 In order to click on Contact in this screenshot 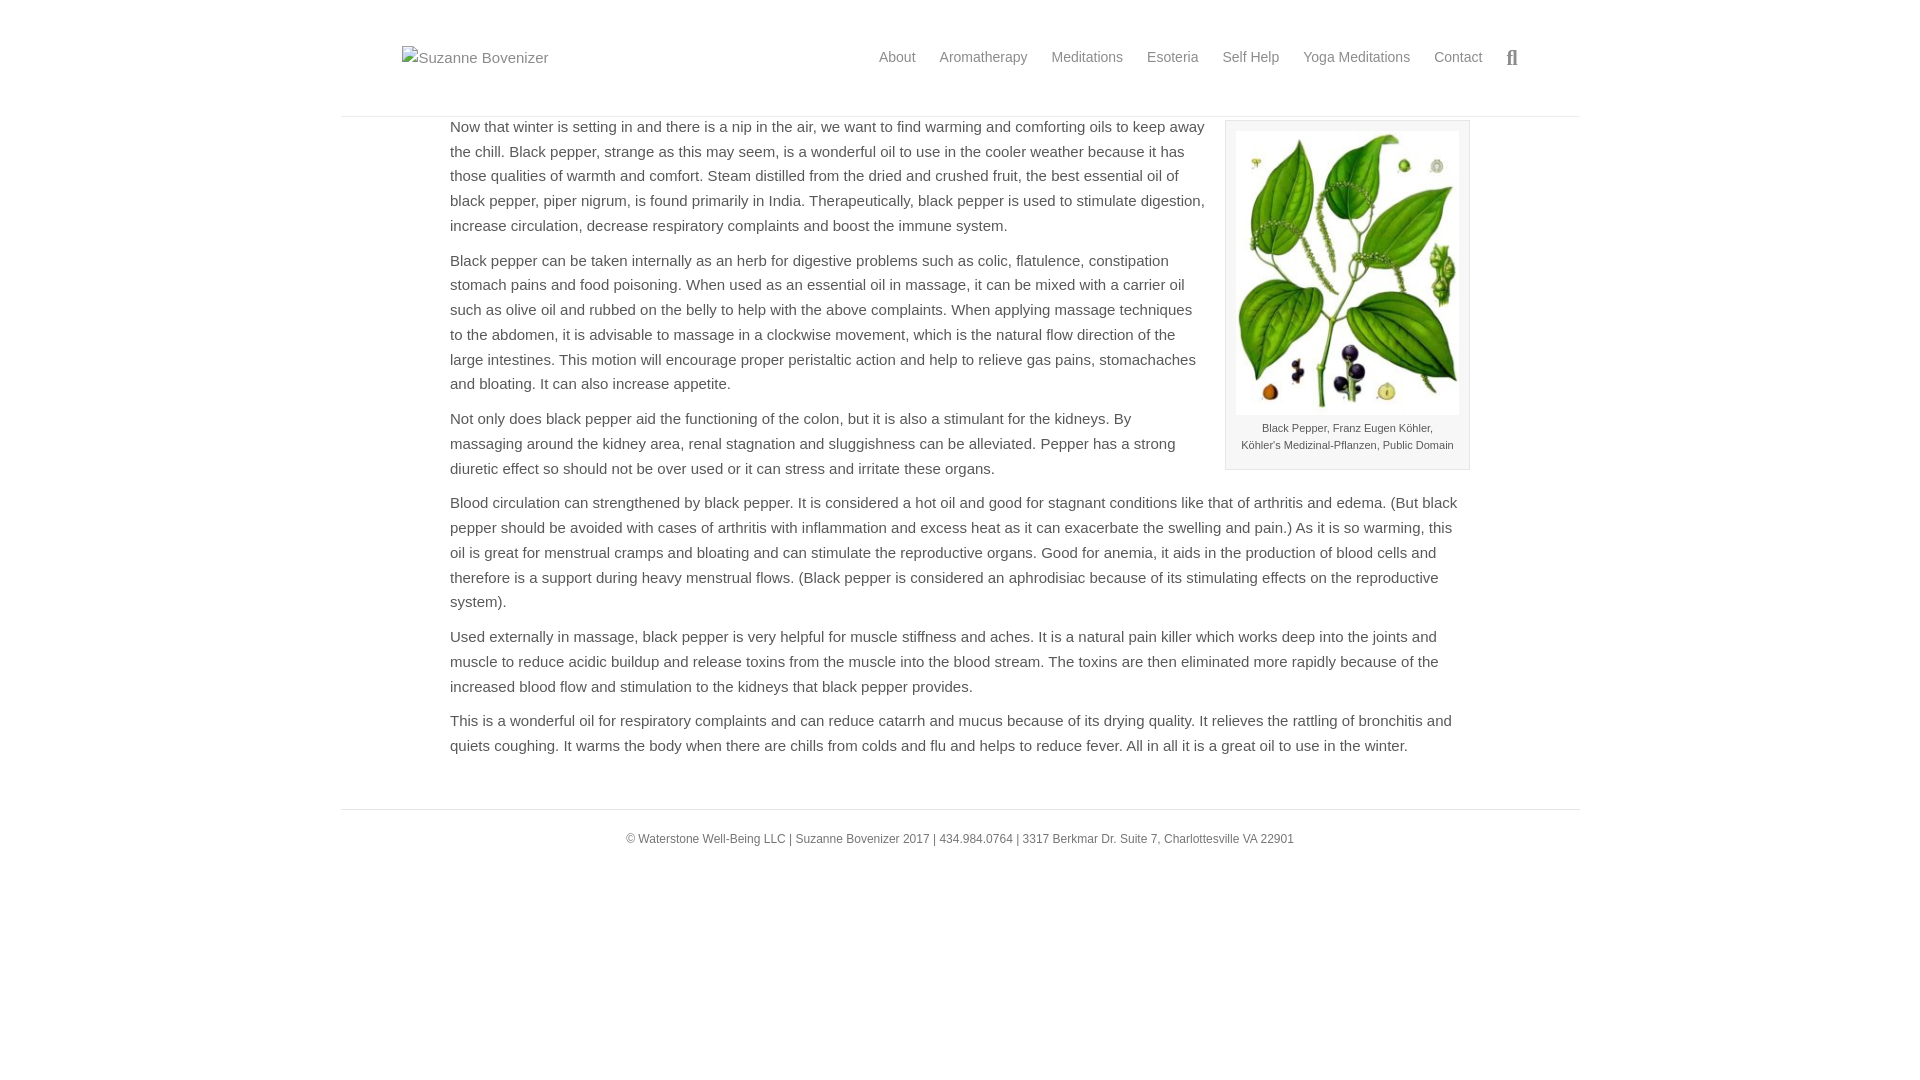, I will do `click(1458, 58)`.